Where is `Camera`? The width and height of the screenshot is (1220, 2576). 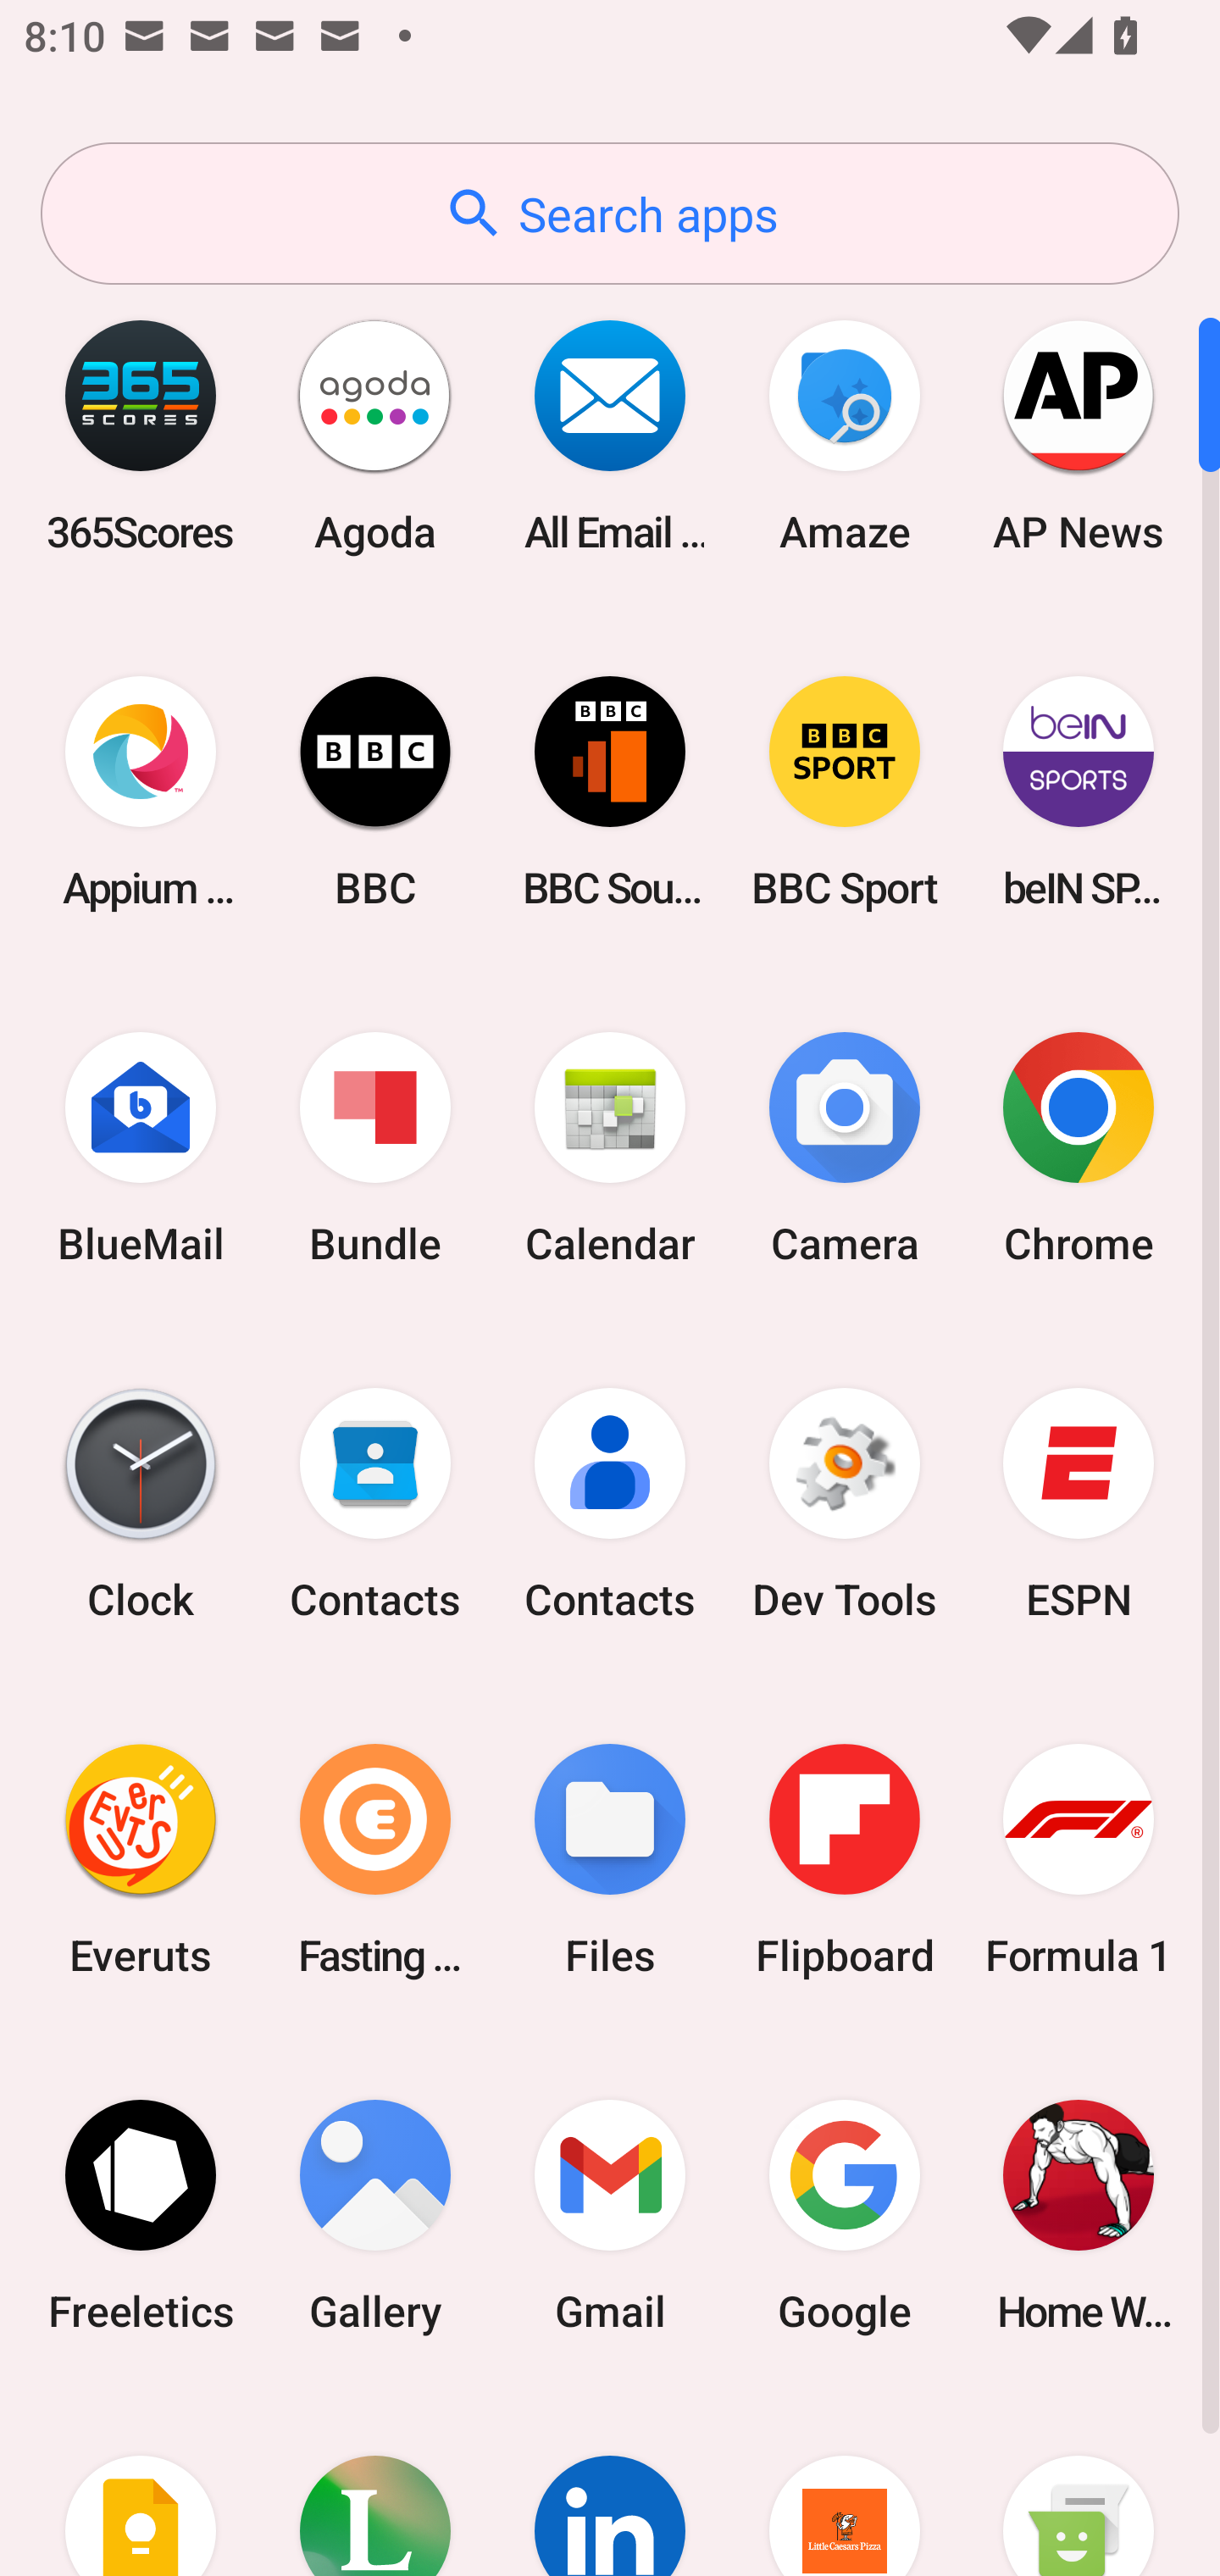 Camera is located at coordinates (844, 1149).